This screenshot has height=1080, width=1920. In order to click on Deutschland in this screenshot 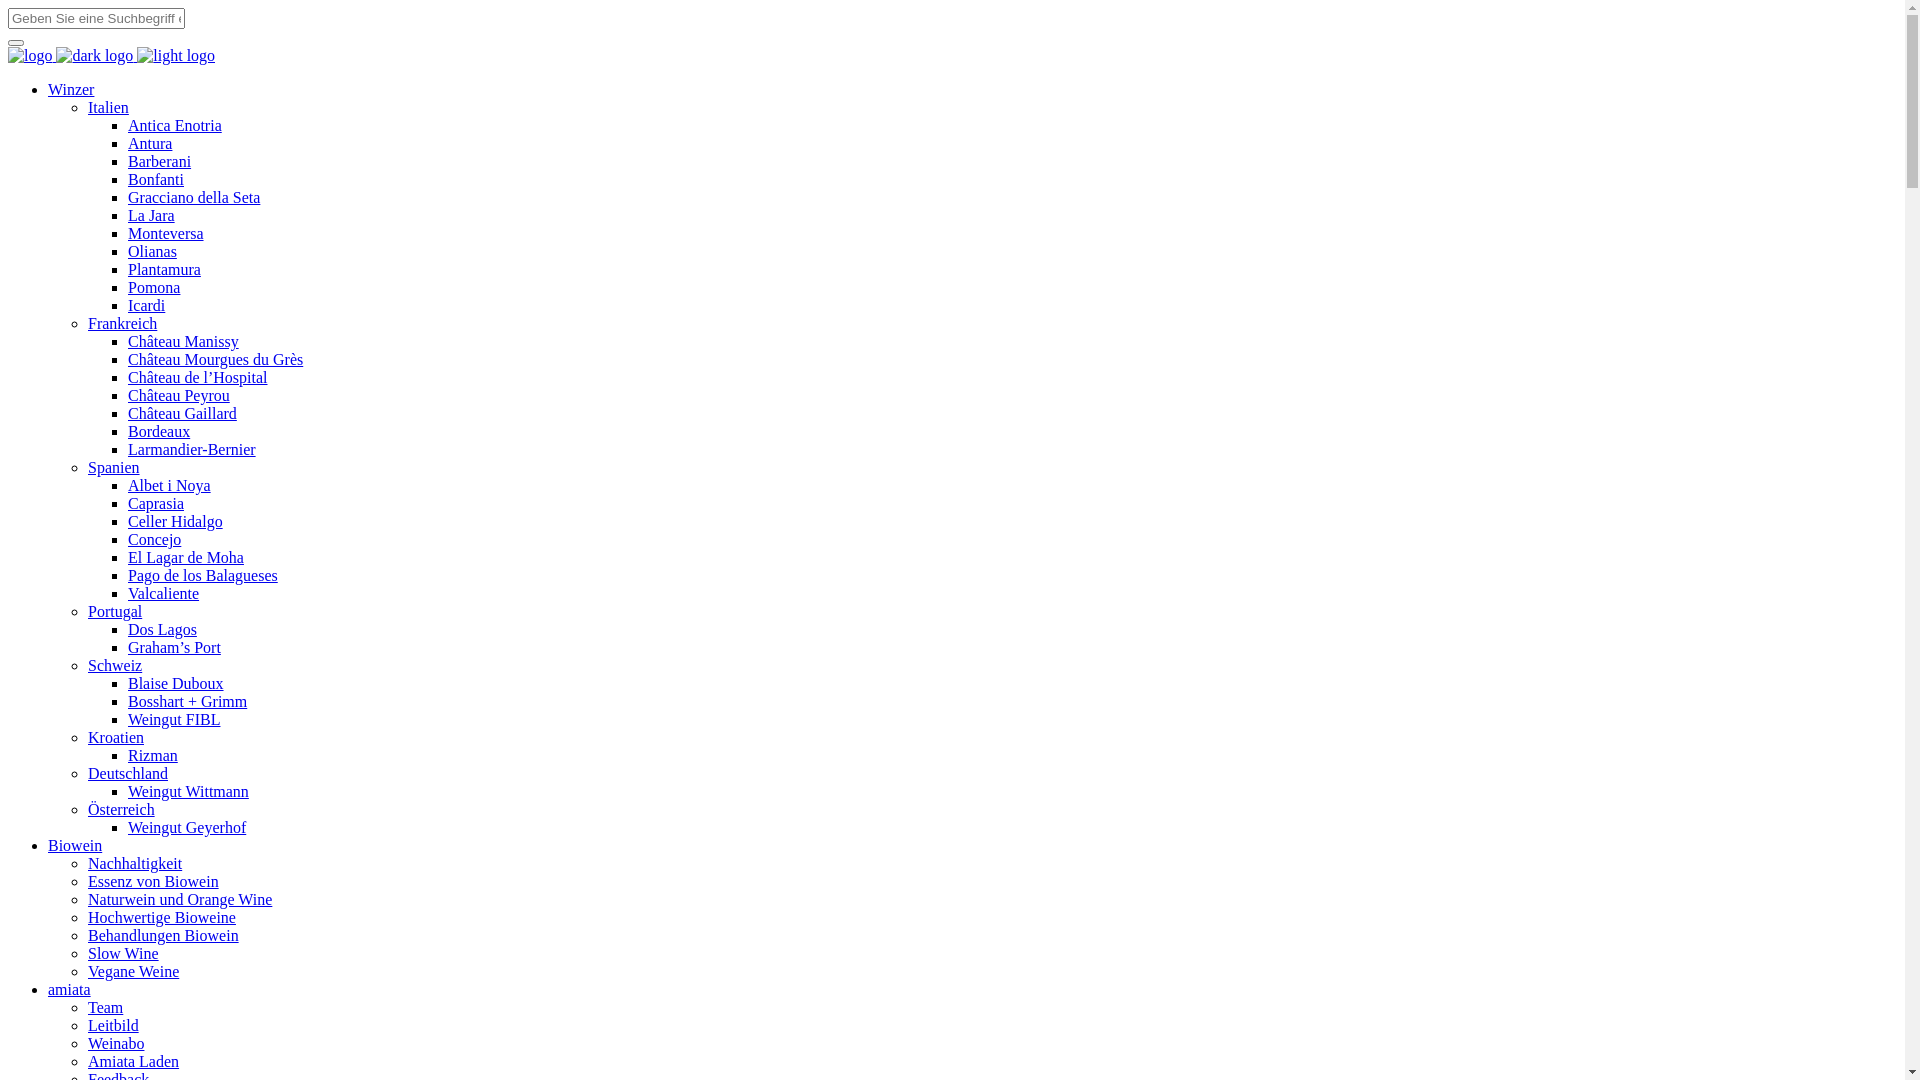, I will do `click(128, 774)`.